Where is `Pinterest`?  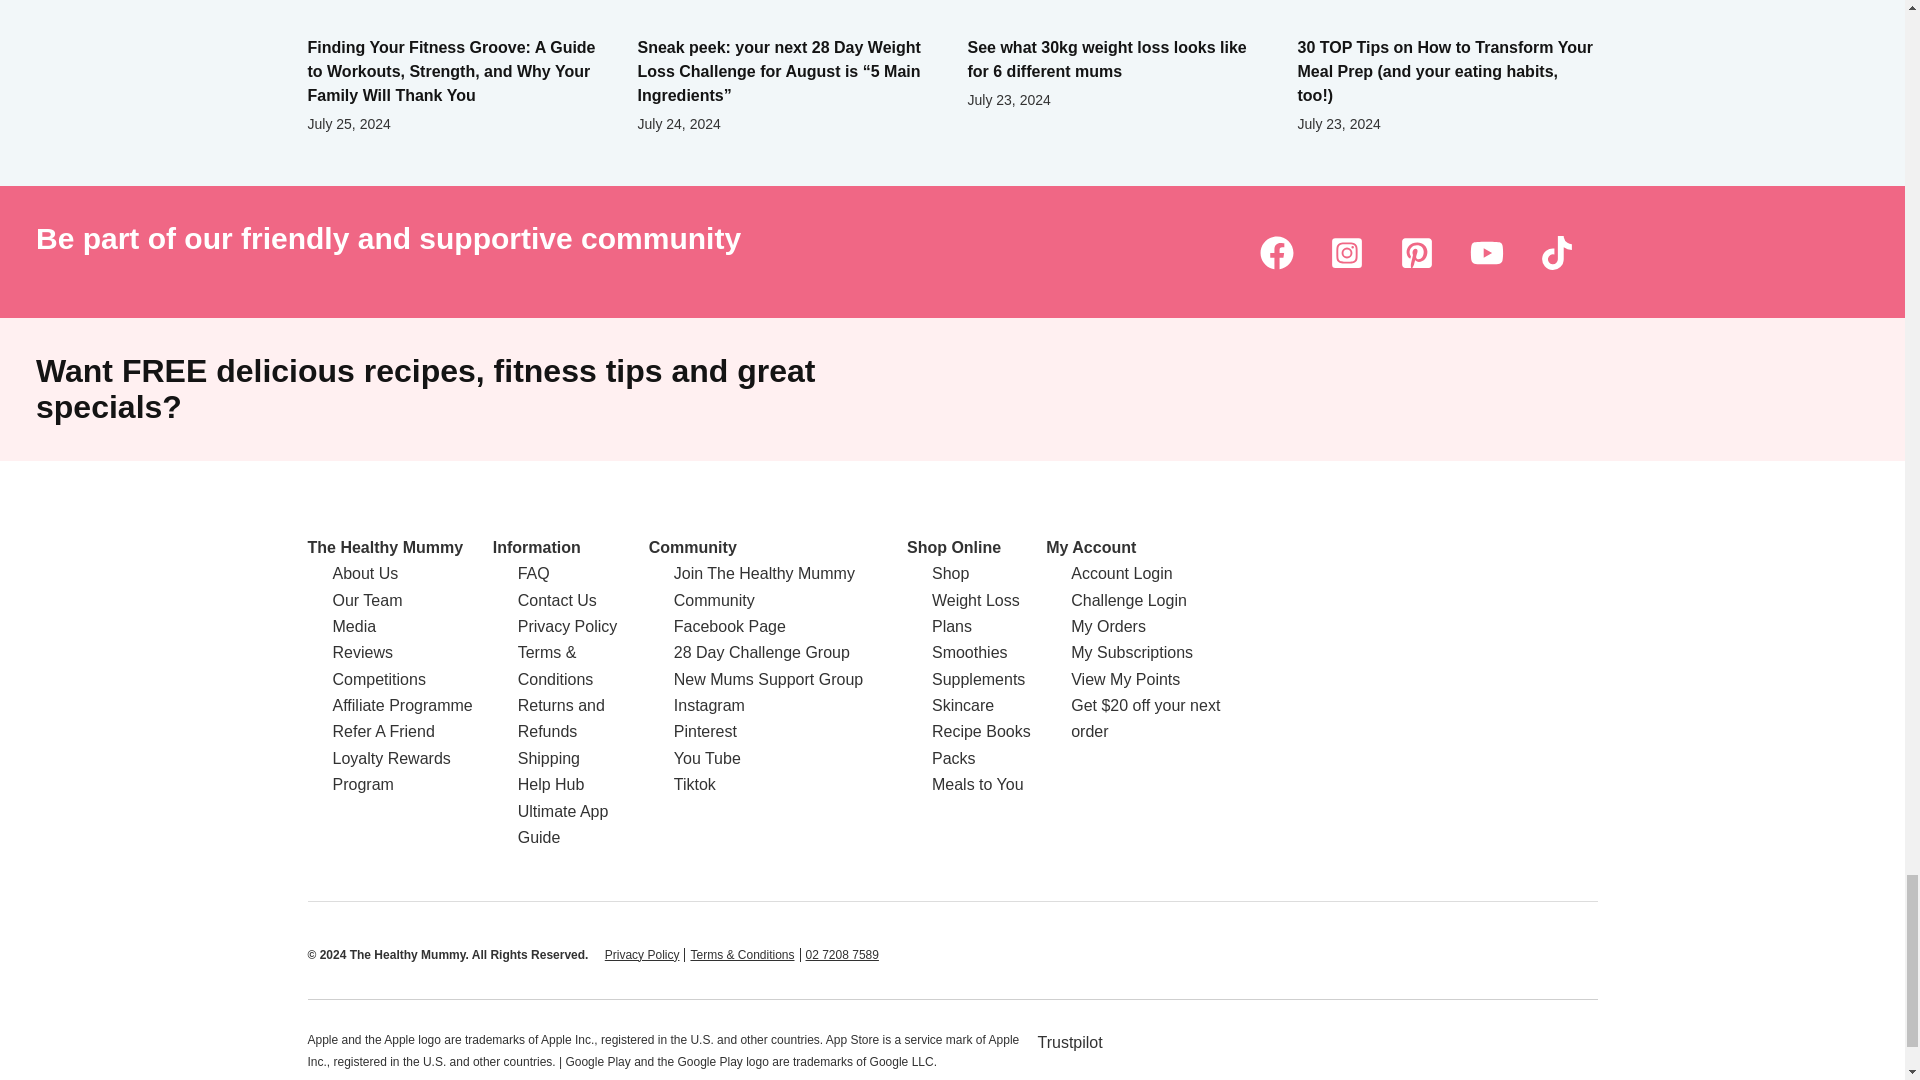
Pinterest is located at coordinates (1416, 252).